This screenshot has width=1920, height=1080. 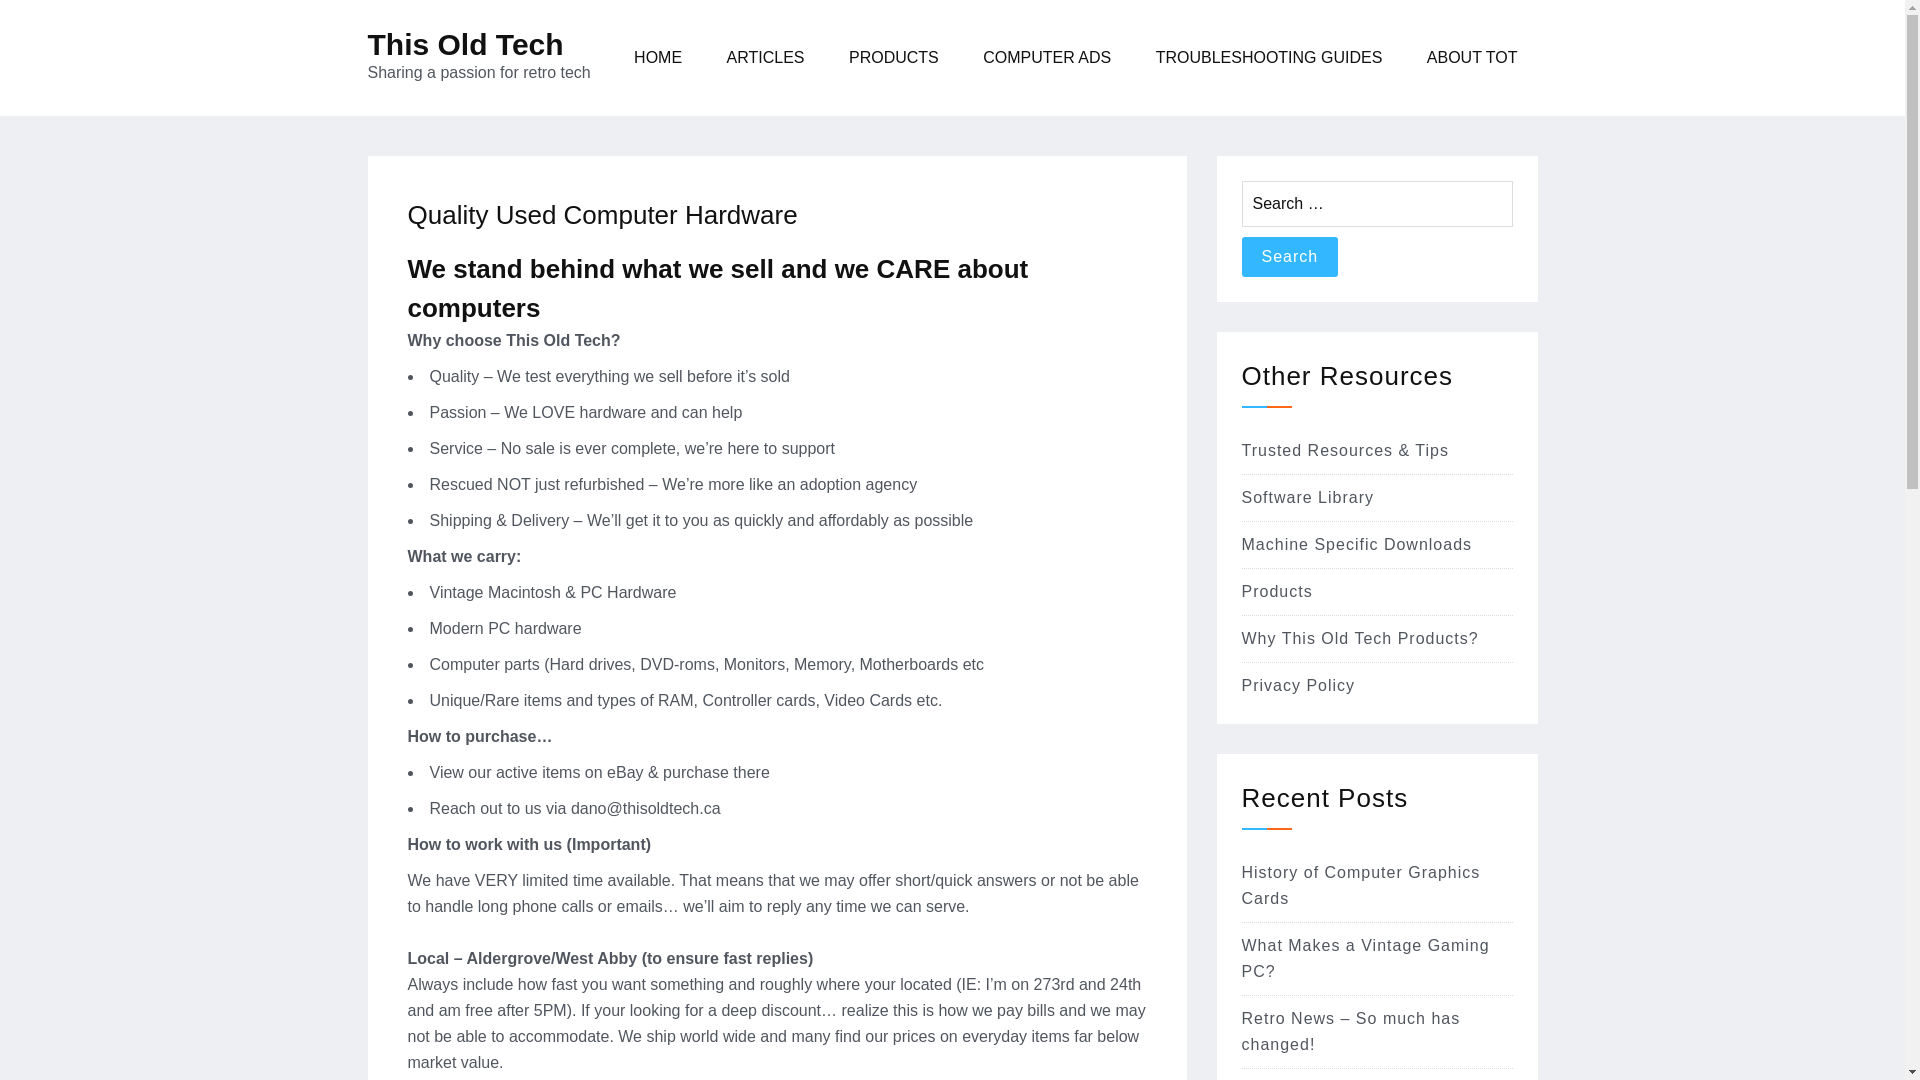 What do you see at coordinates (1366, 958) in the screenshot?
I see `What Makes a Vintage Gaming PC?` at bounding box center [1366, 958].